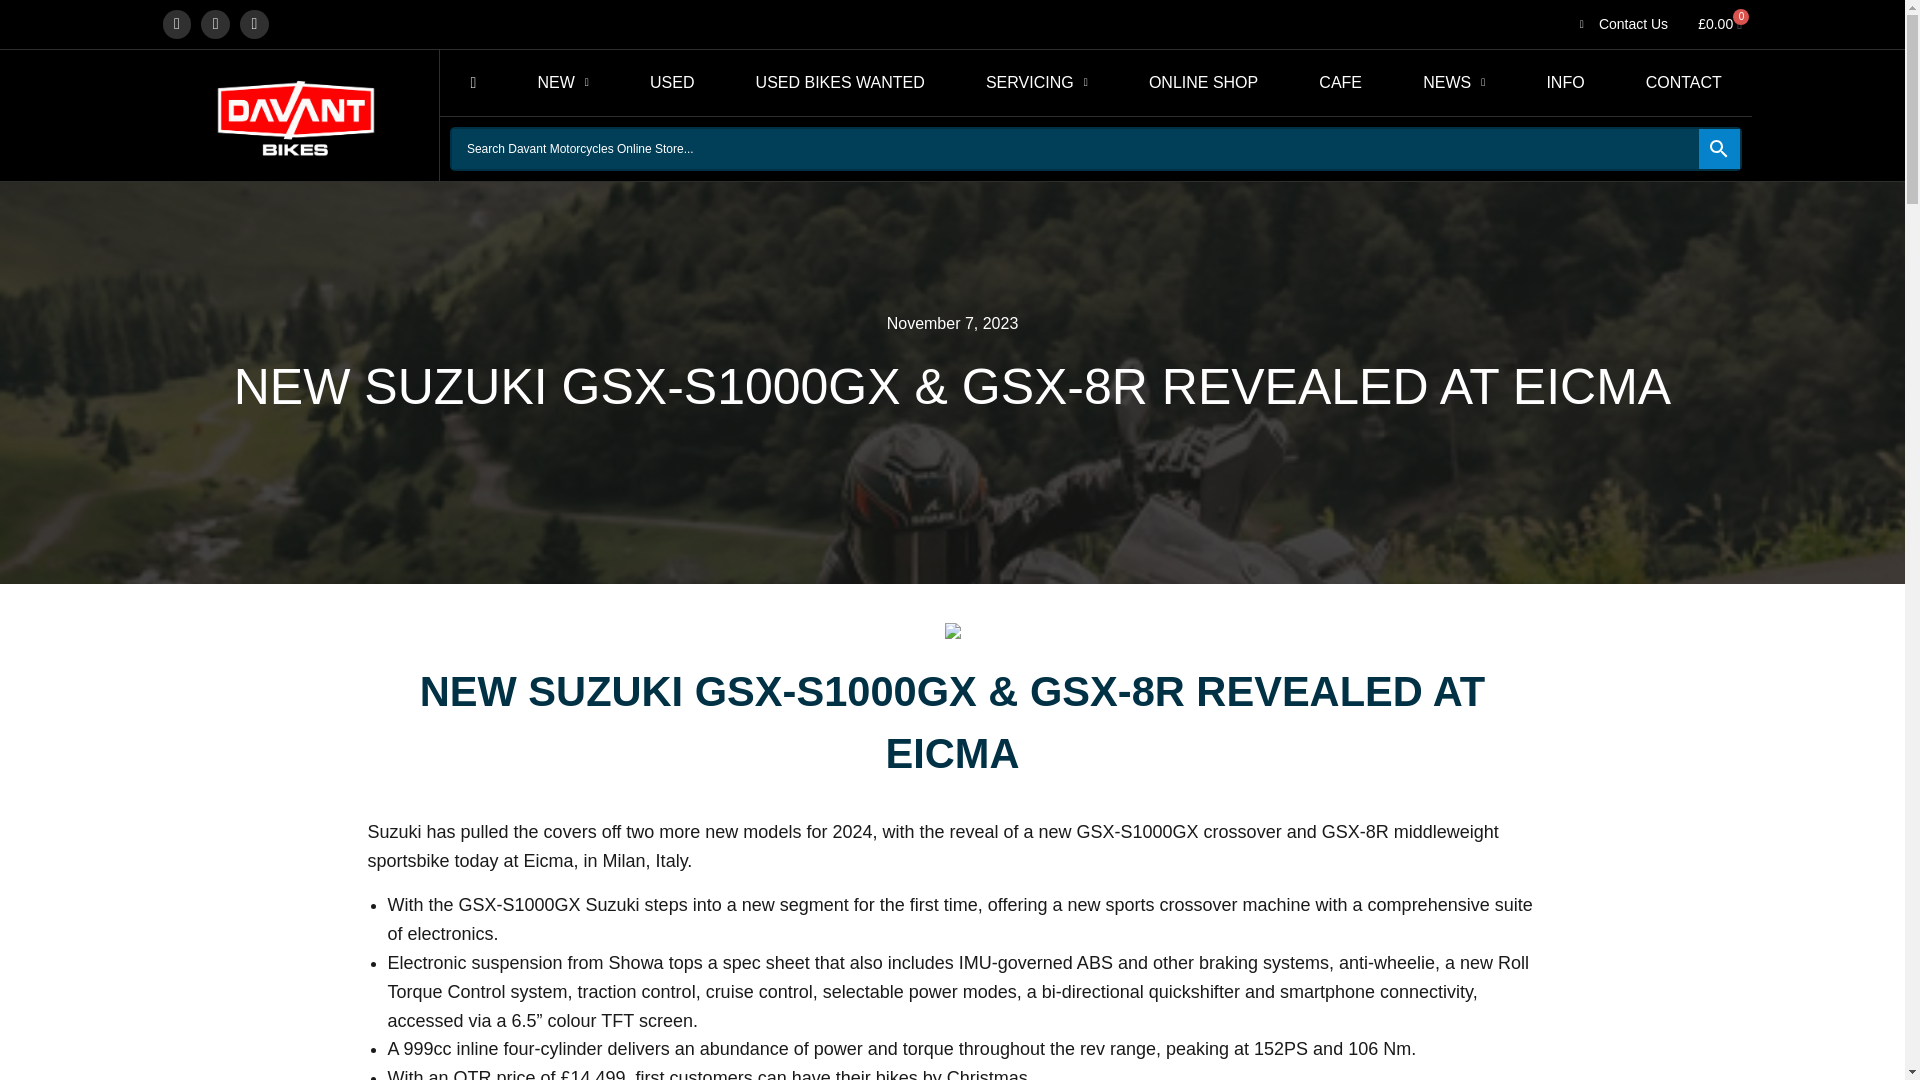  Describe the element at coordinates (563, 82) in the screenshot. I see `NEW` at that location.